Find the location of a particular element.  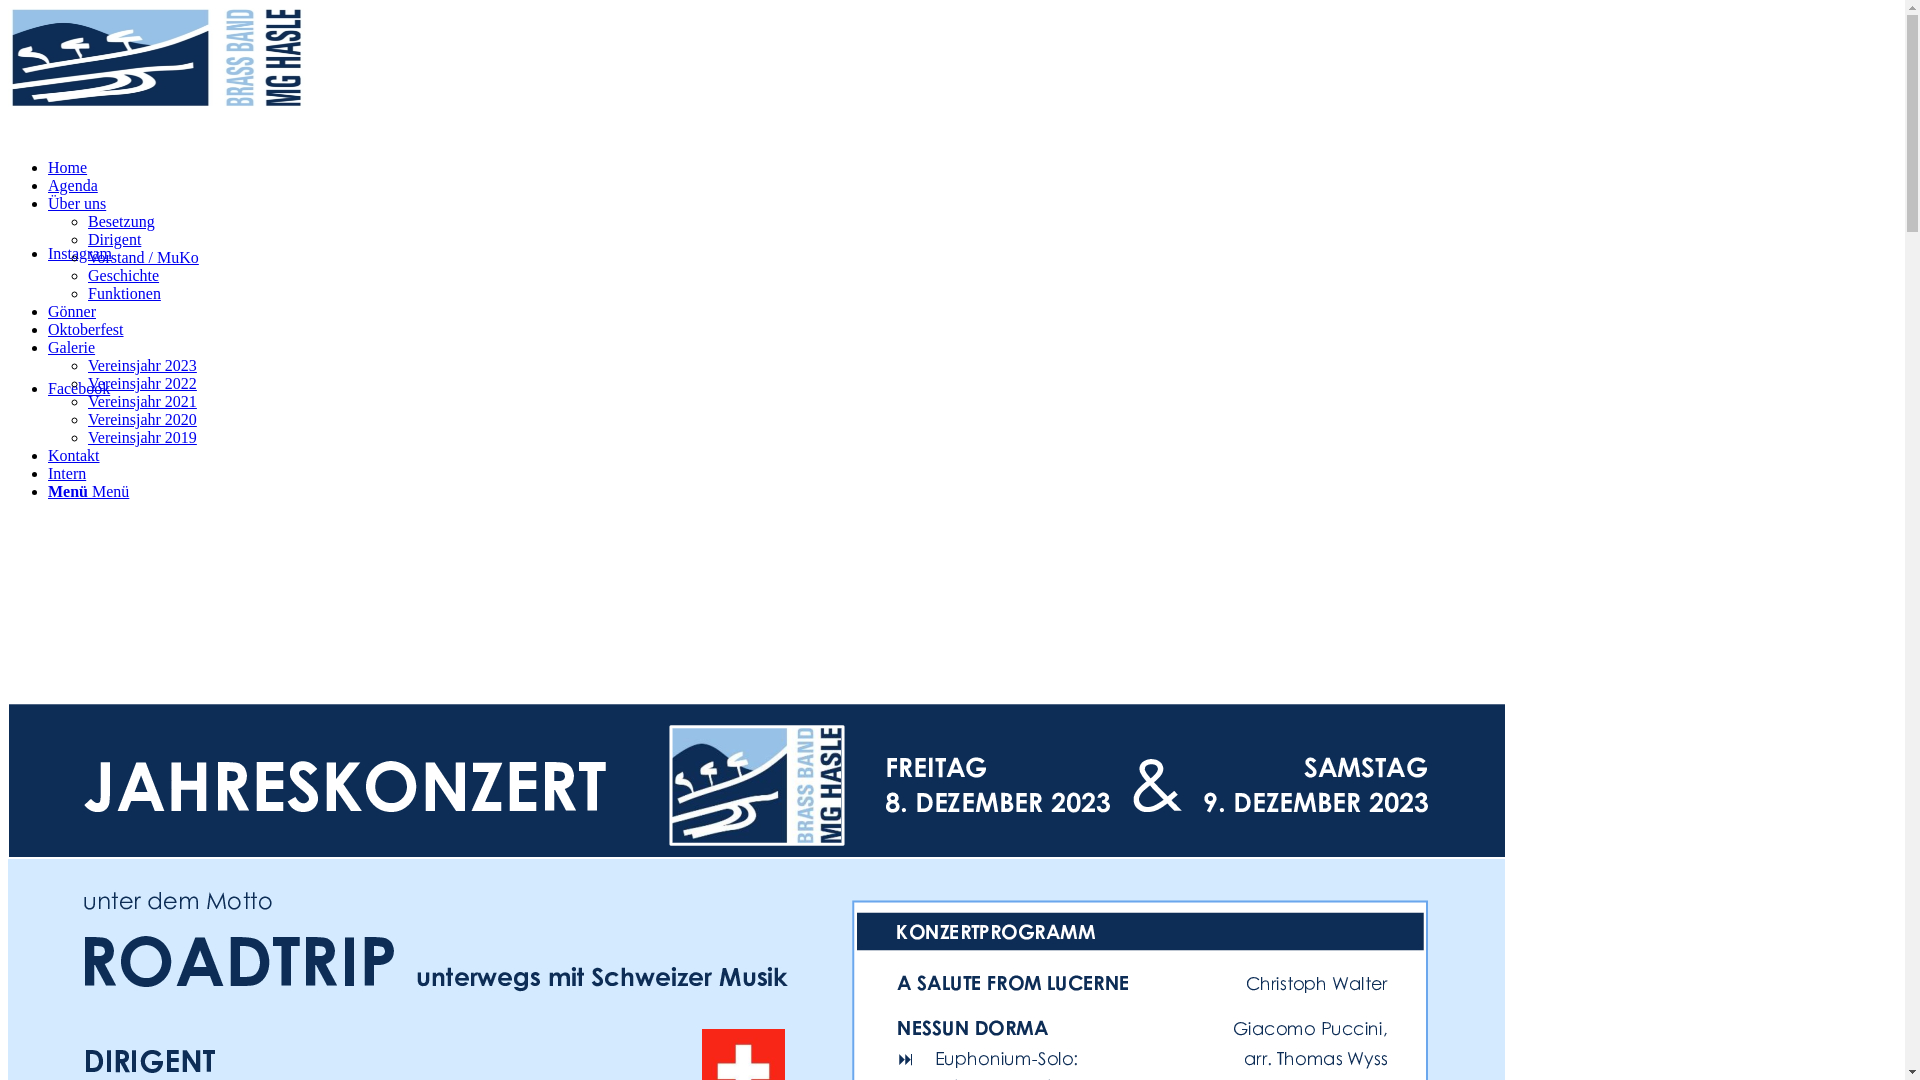

Agenda is located at coordinates (73, 186).